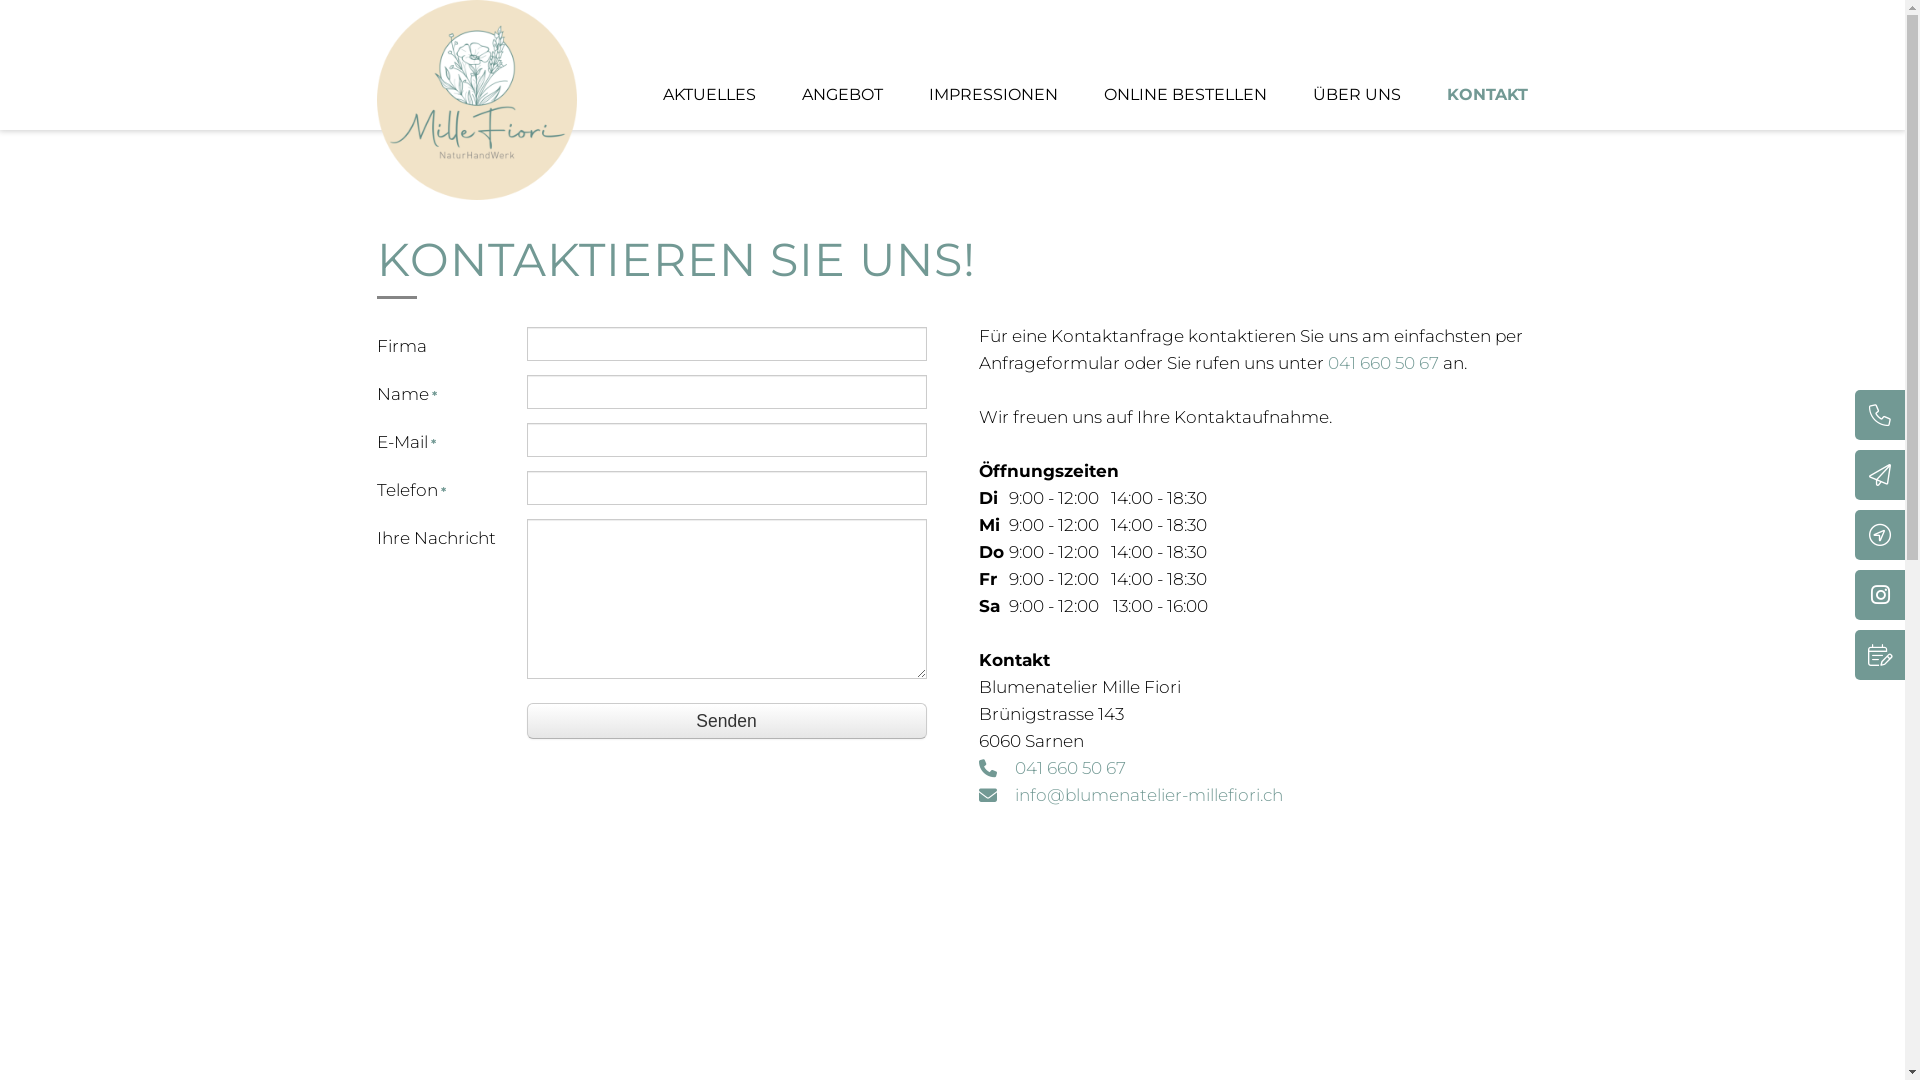 This screenshot has width=1920, height=1080. Describe the element at coordinates (1384, 363) in the screenshot. I see `041 660 50 67` at that location.